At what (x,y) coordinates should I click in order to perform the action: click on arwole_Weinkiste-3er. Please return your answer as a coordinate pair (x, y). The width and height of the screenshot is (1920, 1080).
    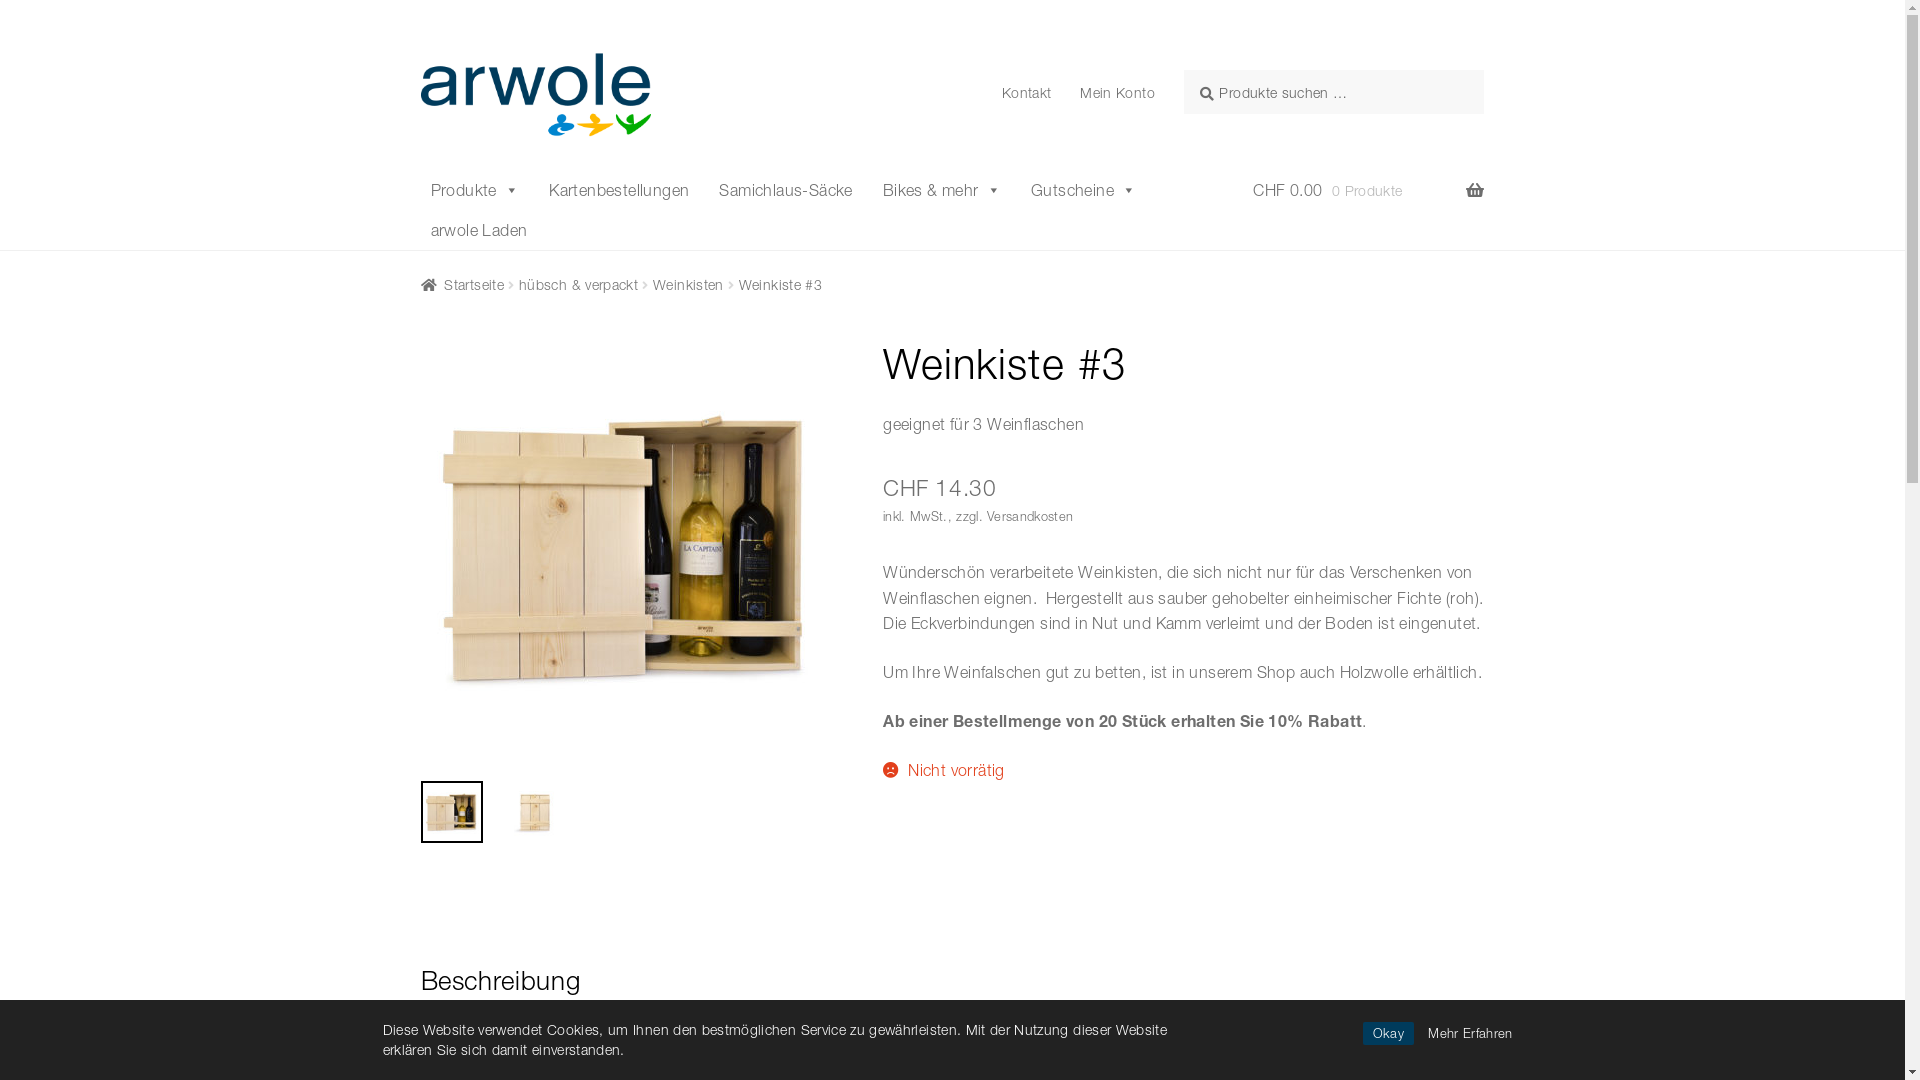
    Looking at the image, I should click on (1045, 547).